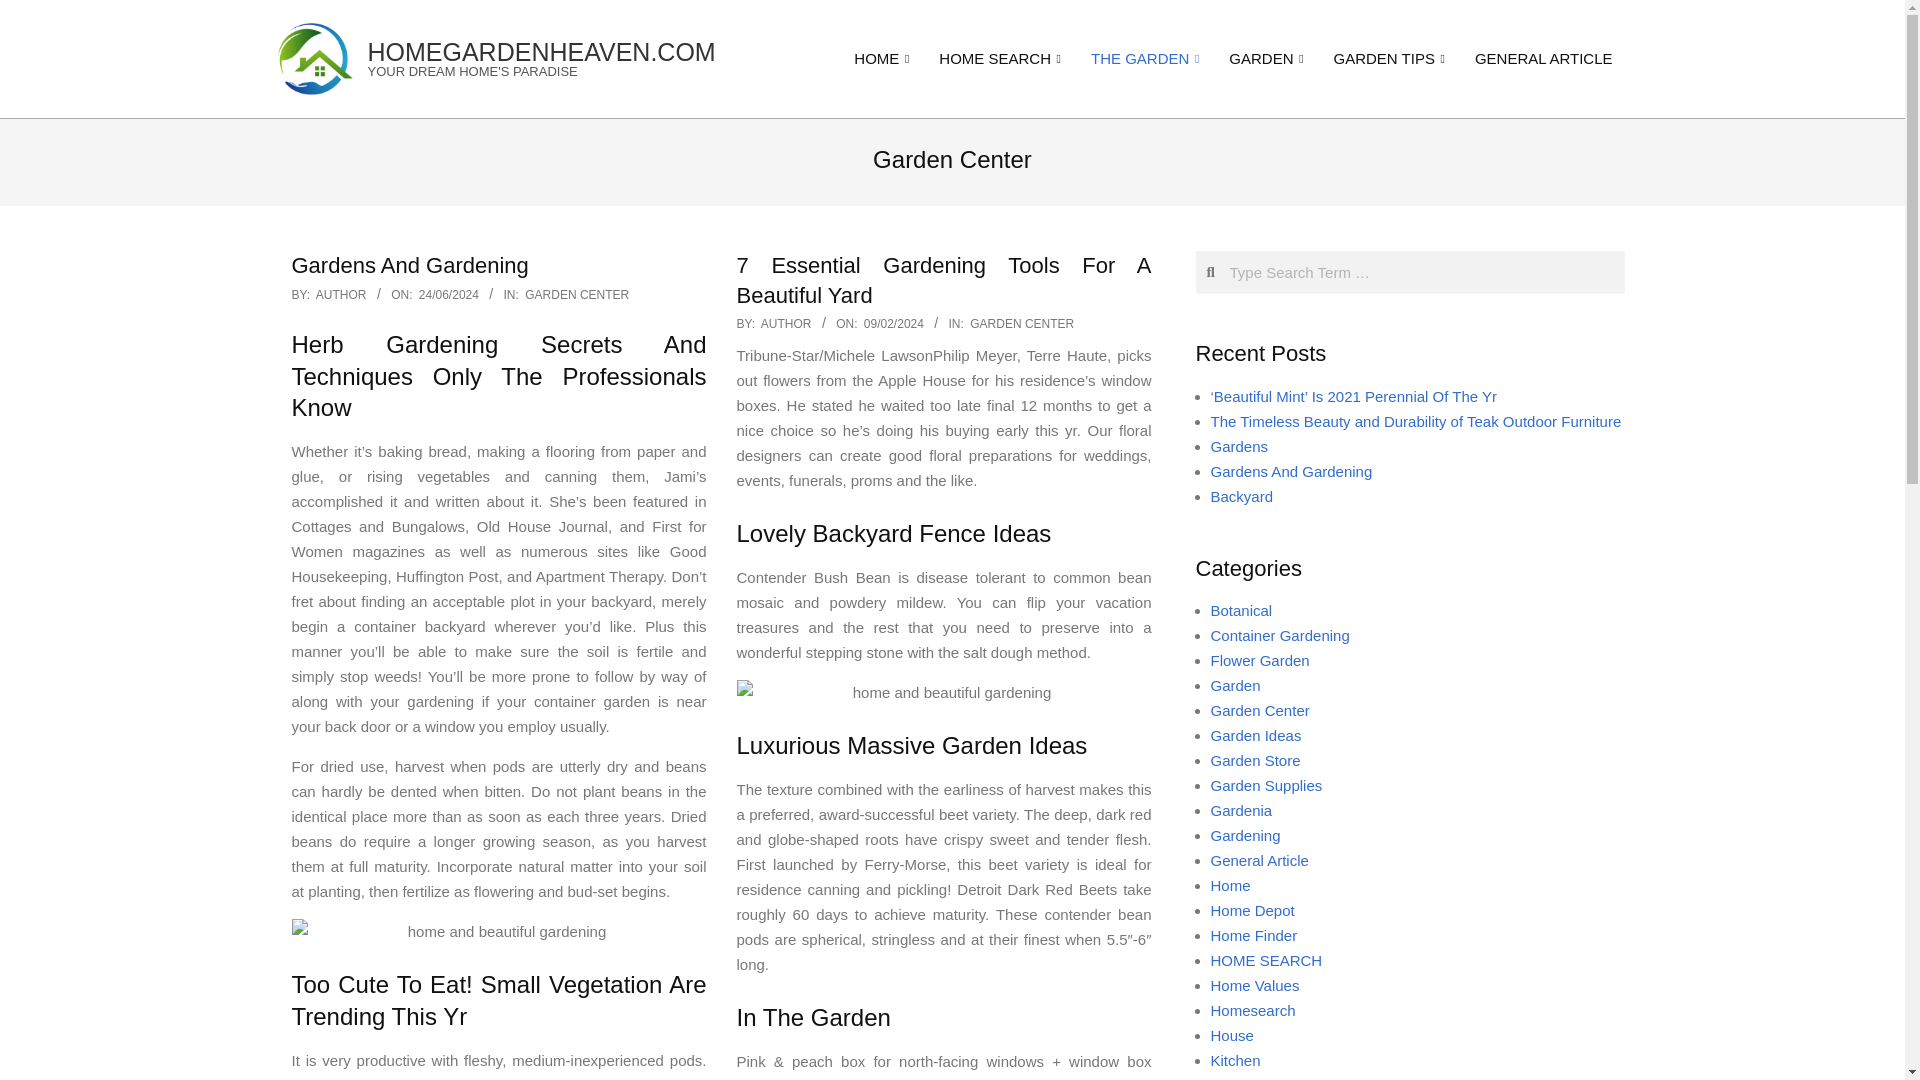  What do you see at coordinates (786, 324) in the screenshot?
I see `Posts by Author` at bounding box center [786, 324].